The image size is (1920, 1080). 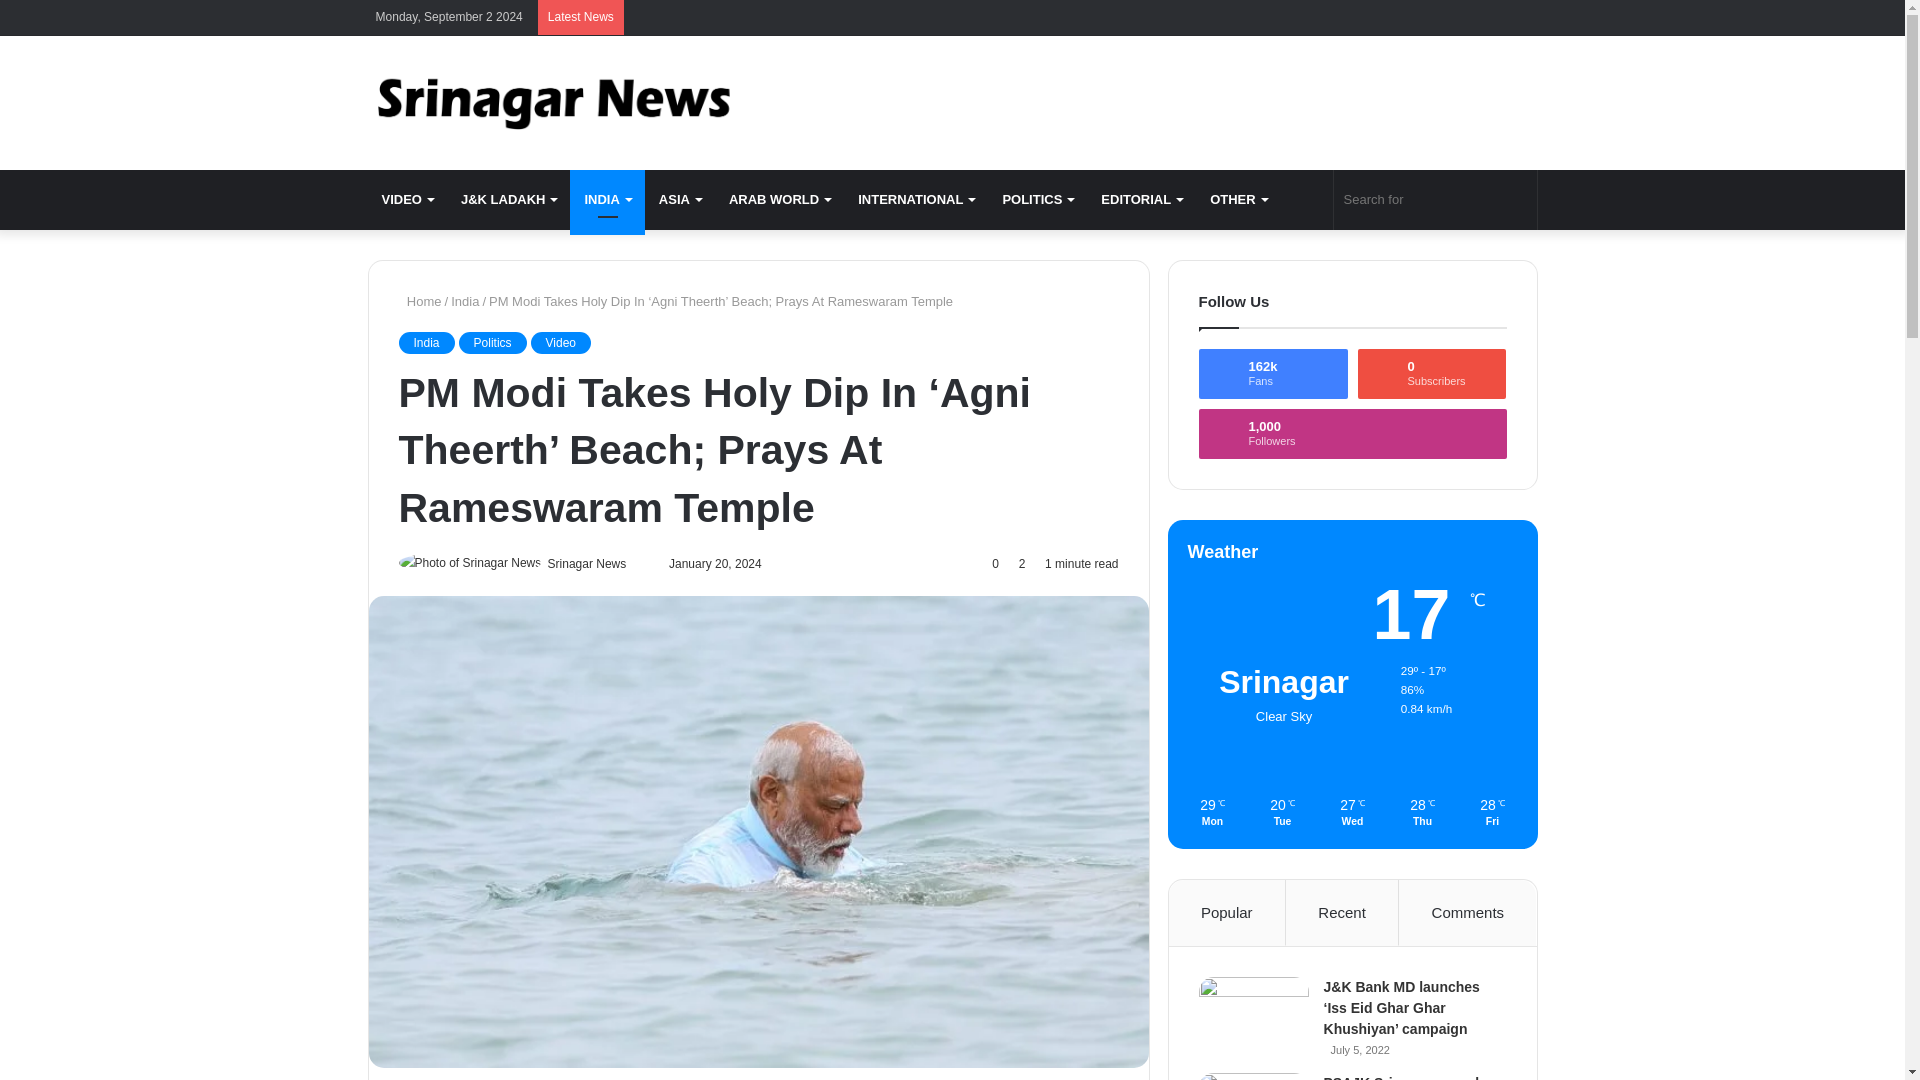 I want to click on ASIA, so click(x=680, y=200).